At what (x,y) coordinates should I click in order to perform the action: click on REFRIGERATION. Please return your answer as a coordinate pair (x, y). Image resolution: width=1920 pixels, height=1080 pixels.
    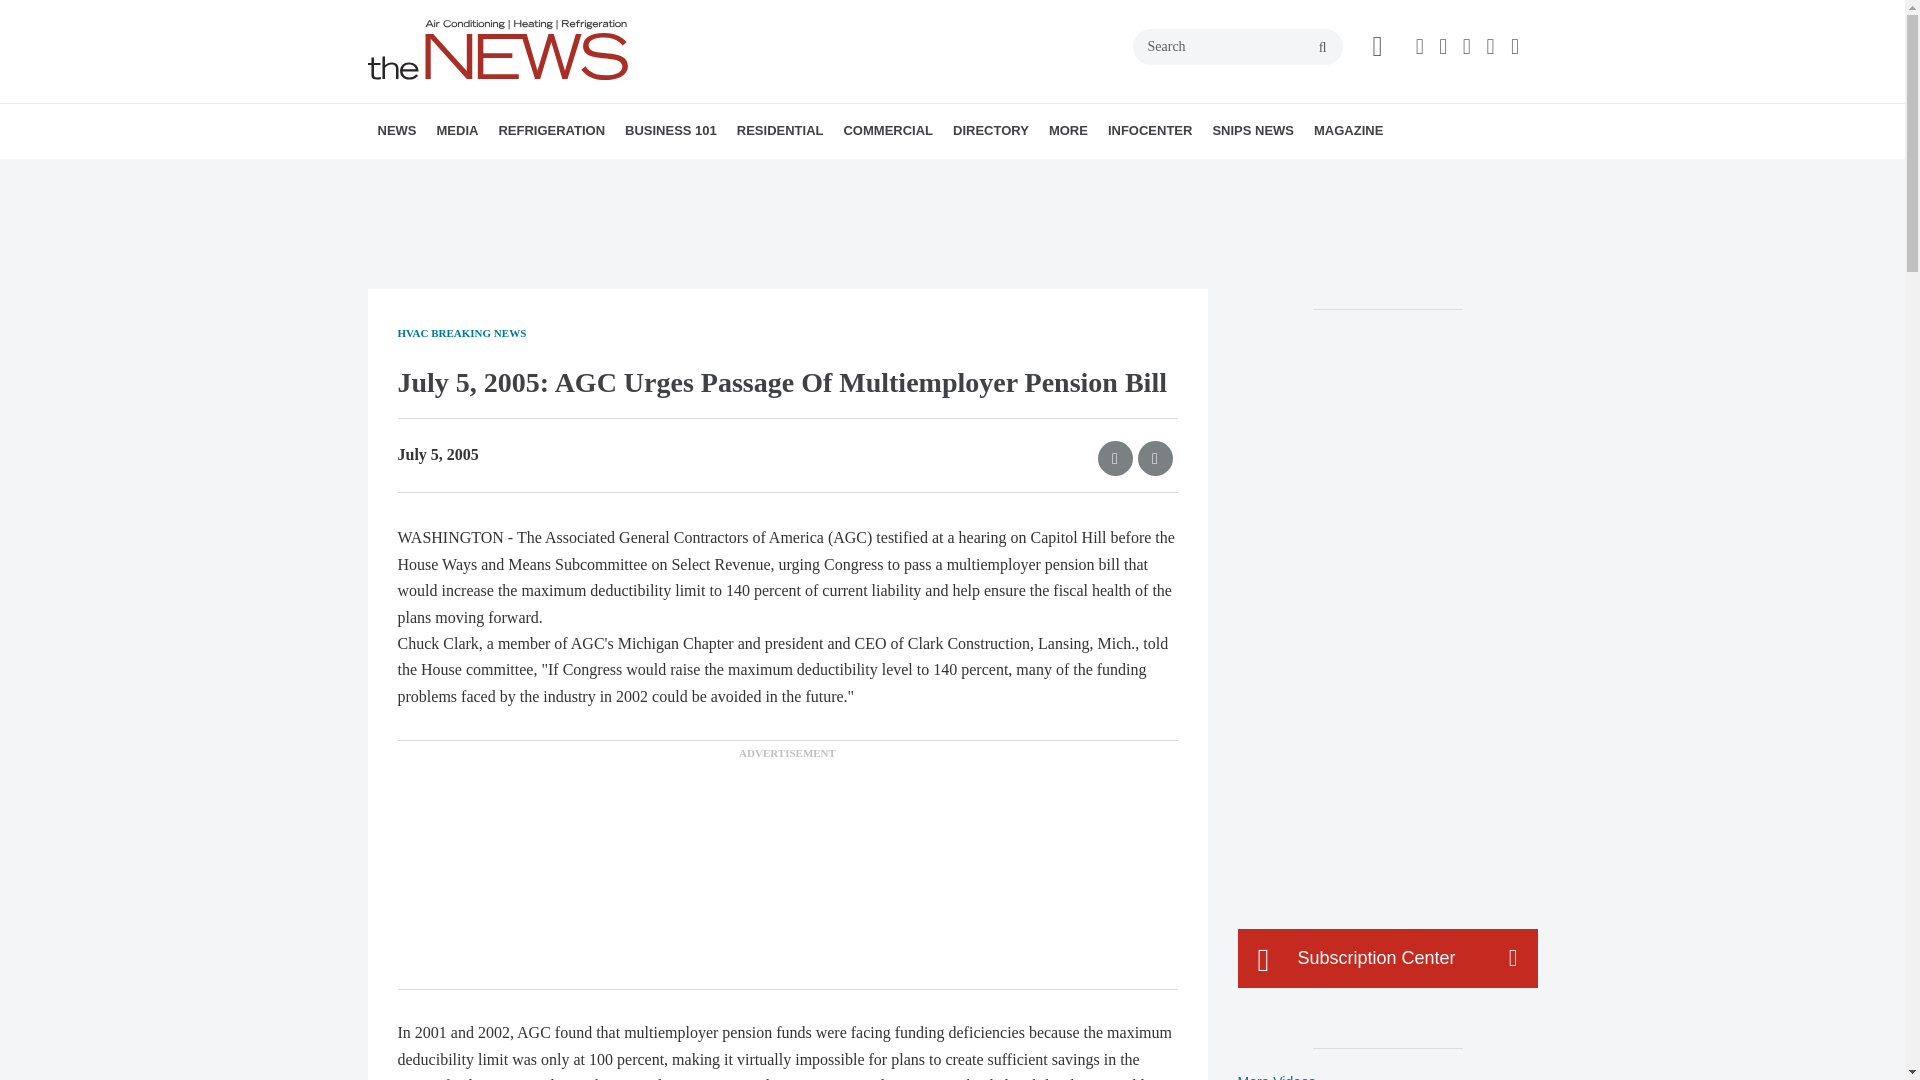
    Looking at the image, I should click on (550, 130).